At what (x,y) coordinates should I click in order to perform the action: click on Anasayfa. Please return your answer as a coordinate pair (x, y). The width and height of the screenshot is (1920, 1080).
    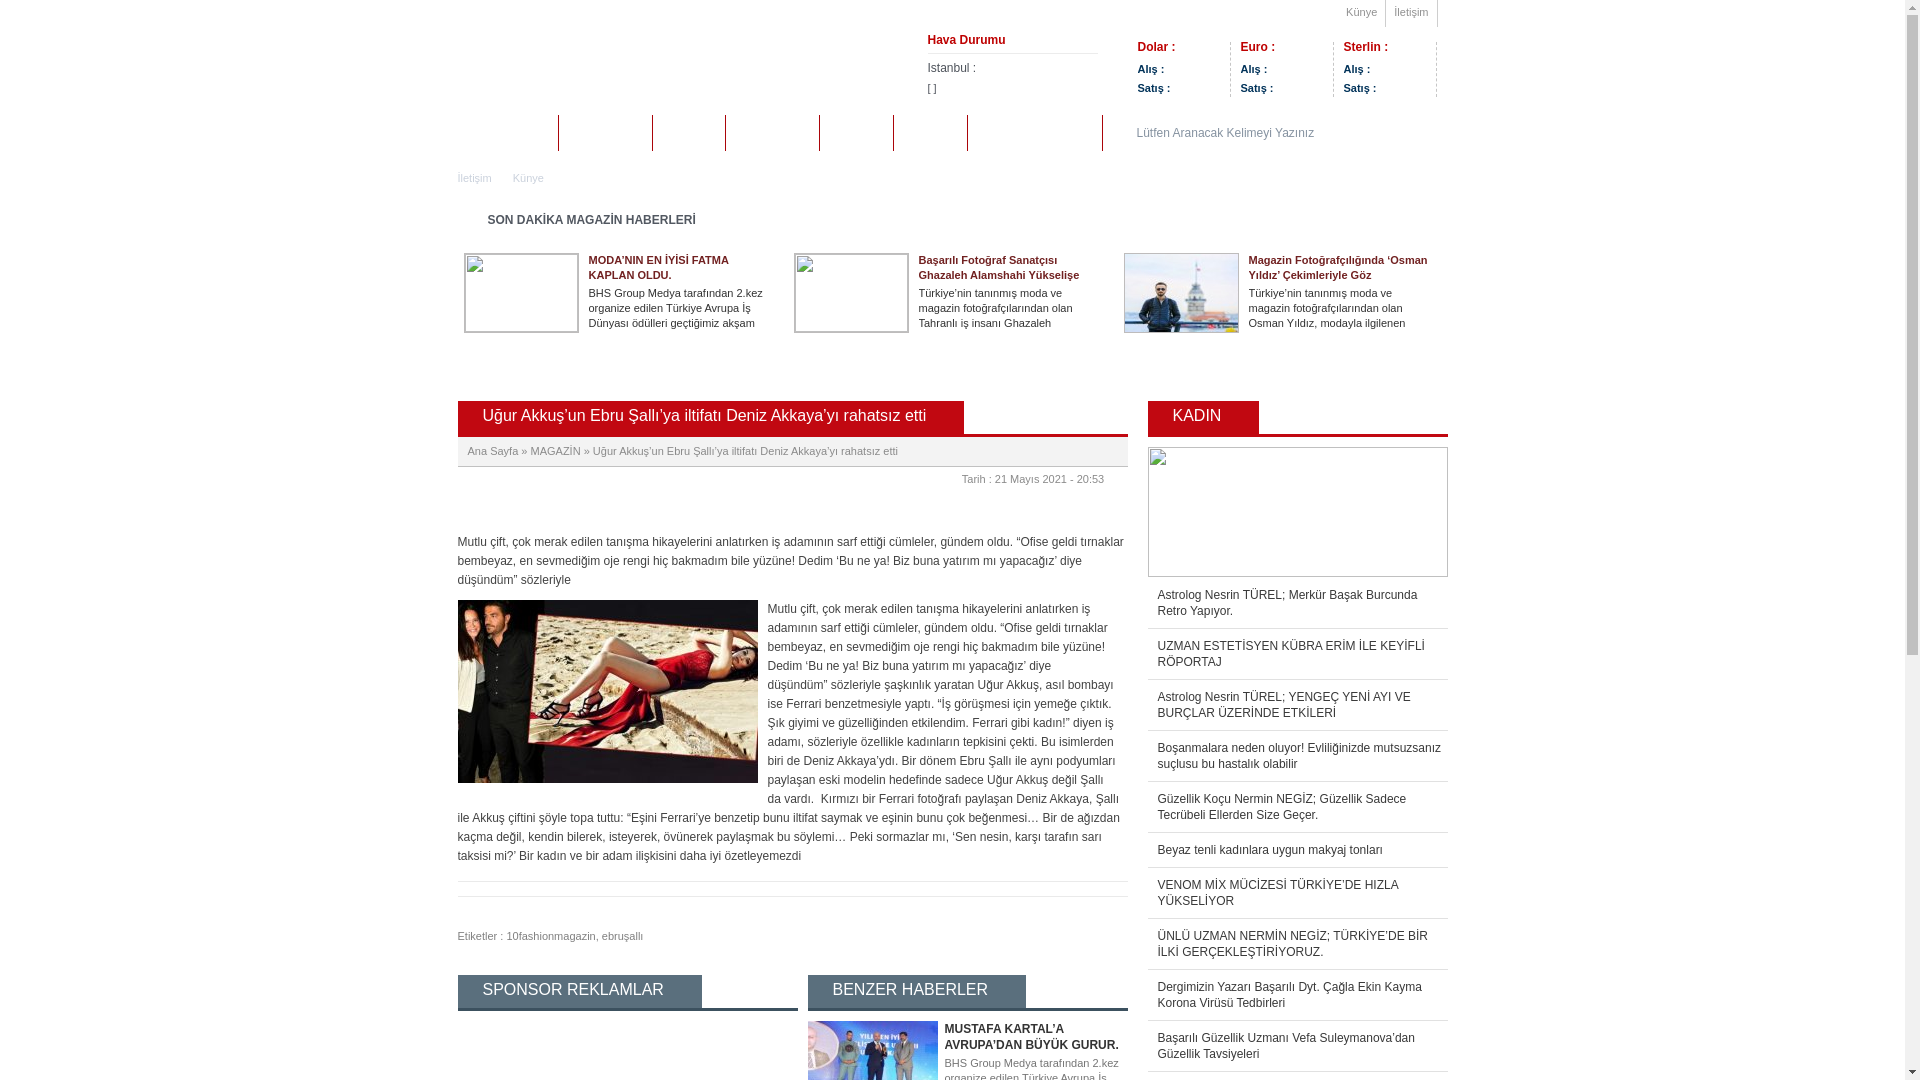
    Looking at the image, I should click on (512, 132).